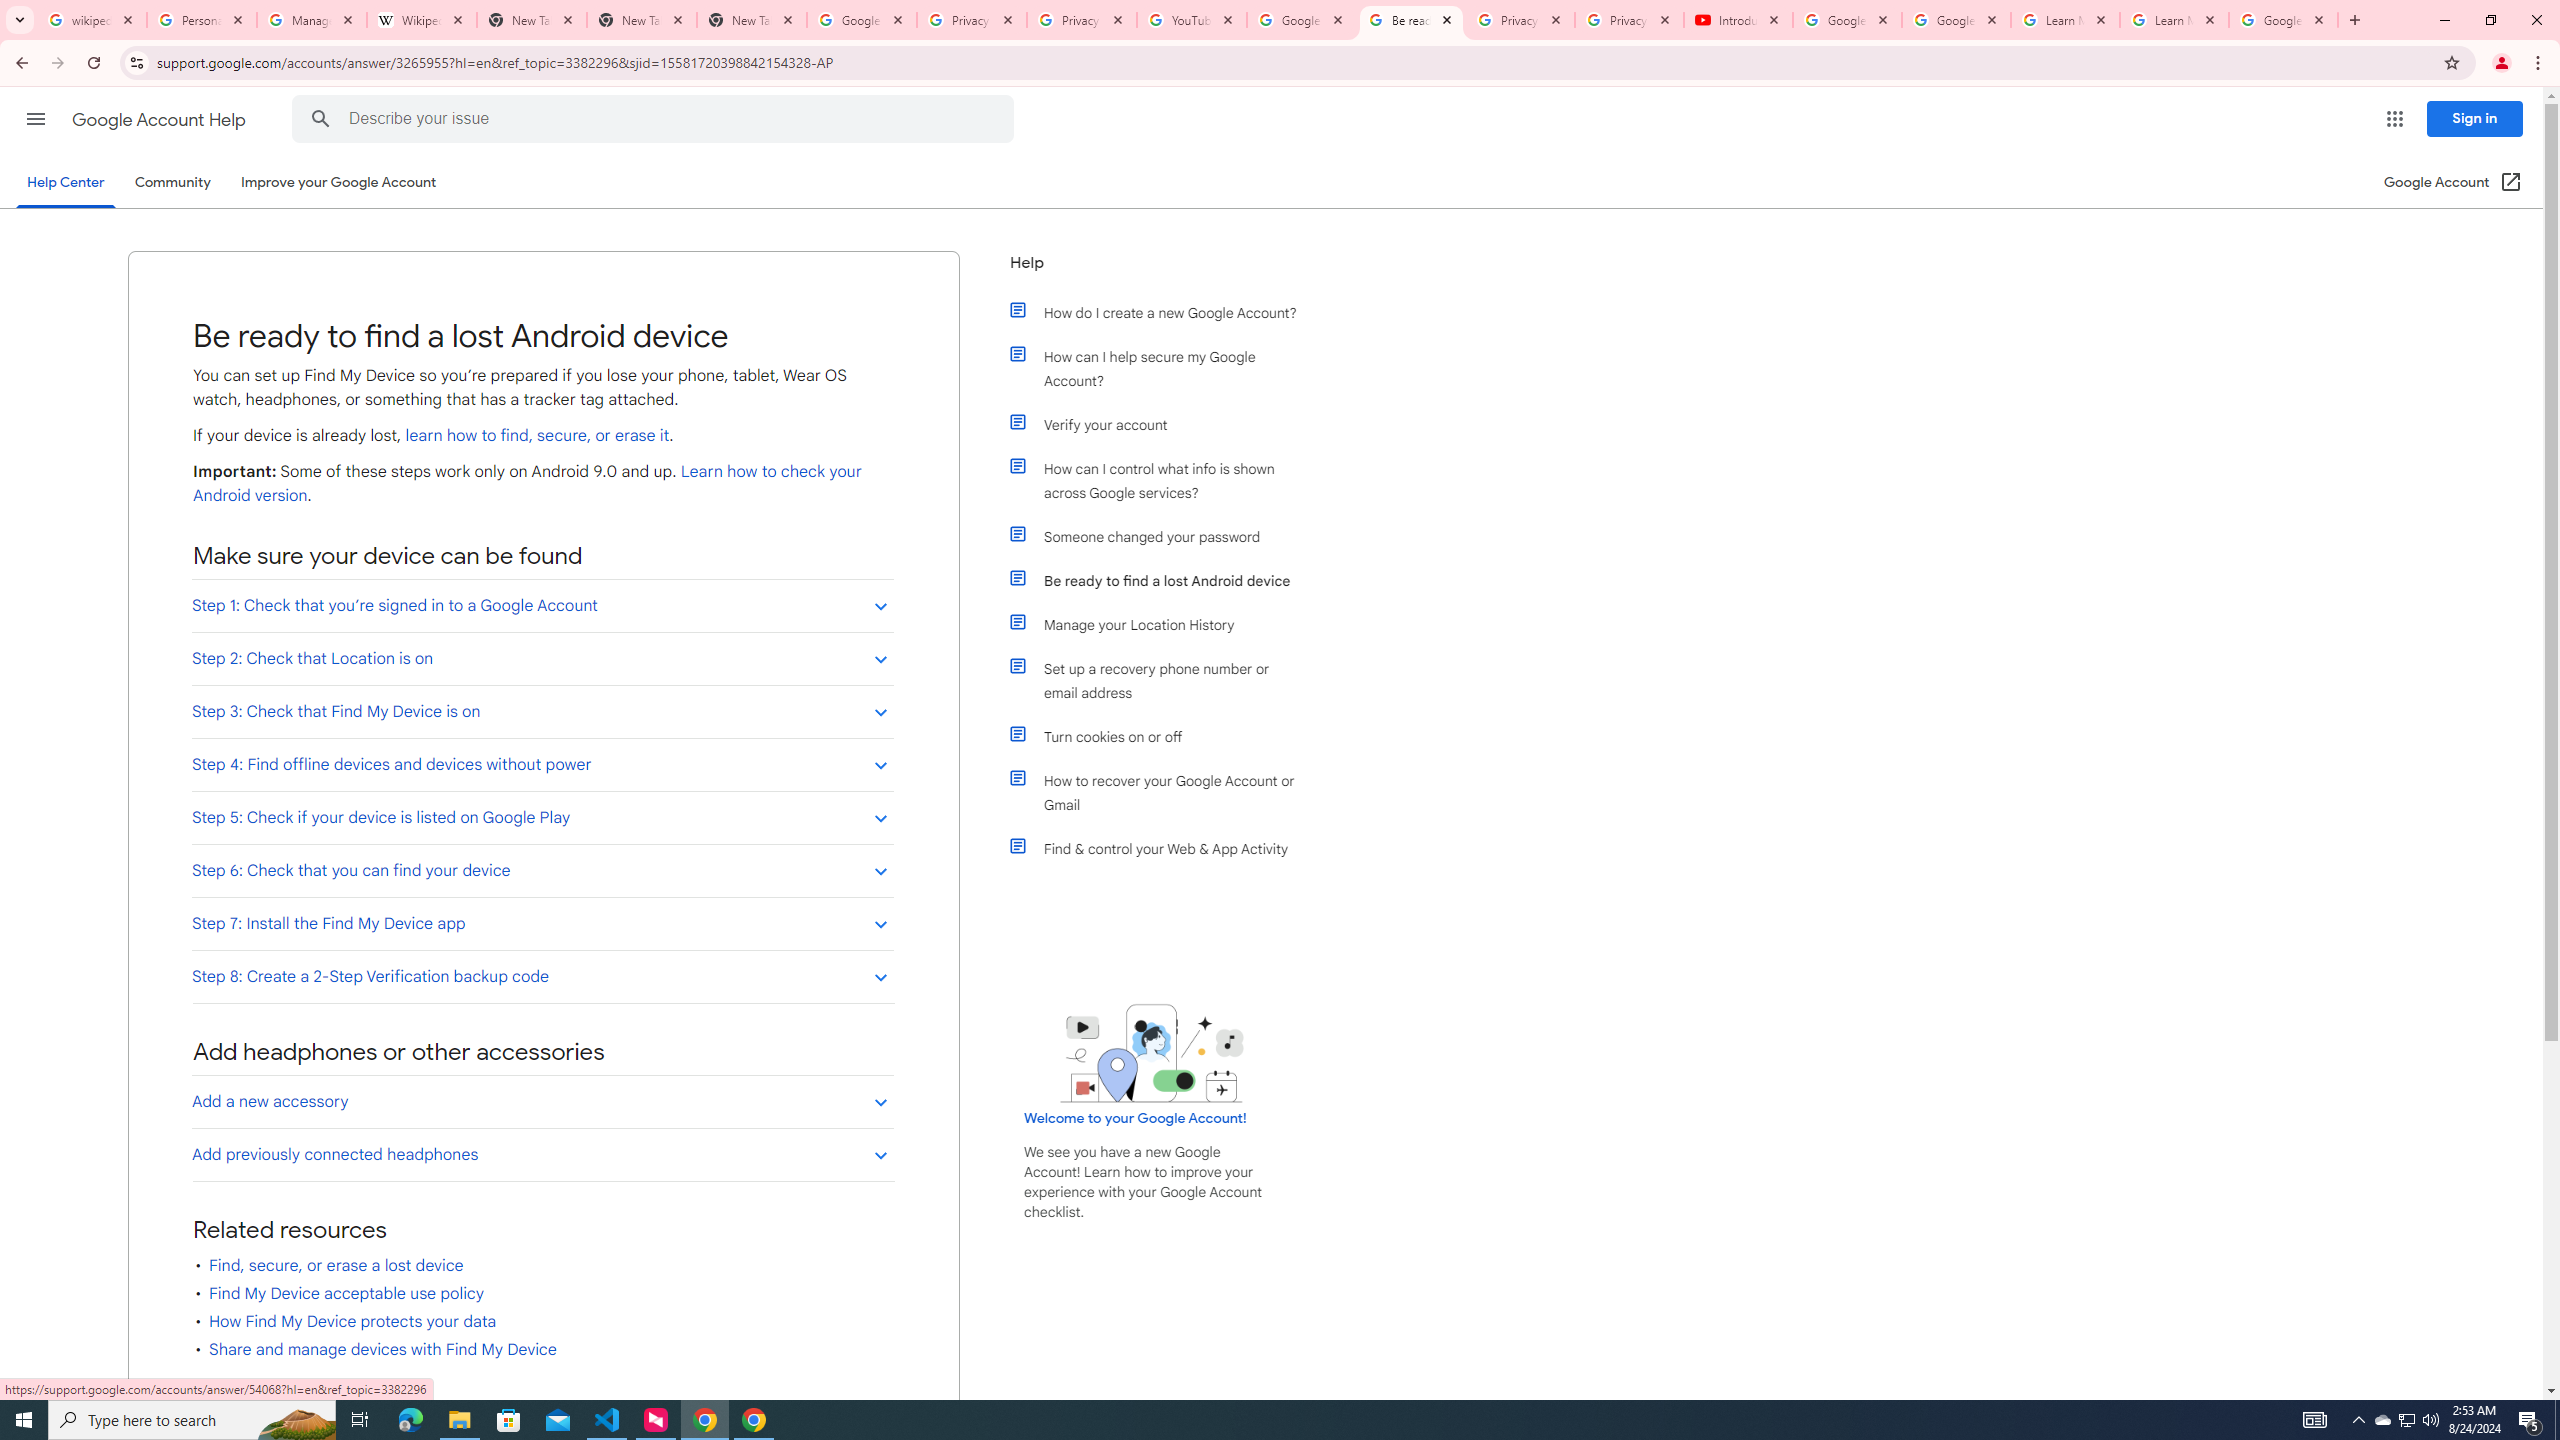 This screenshot has height=1440, width=2560. What do you see at coordinates (1738, 20) in the screenshot?
I see `Introduction | Google Privacy Policy - YouTube` at bounding box center [1738, 20].